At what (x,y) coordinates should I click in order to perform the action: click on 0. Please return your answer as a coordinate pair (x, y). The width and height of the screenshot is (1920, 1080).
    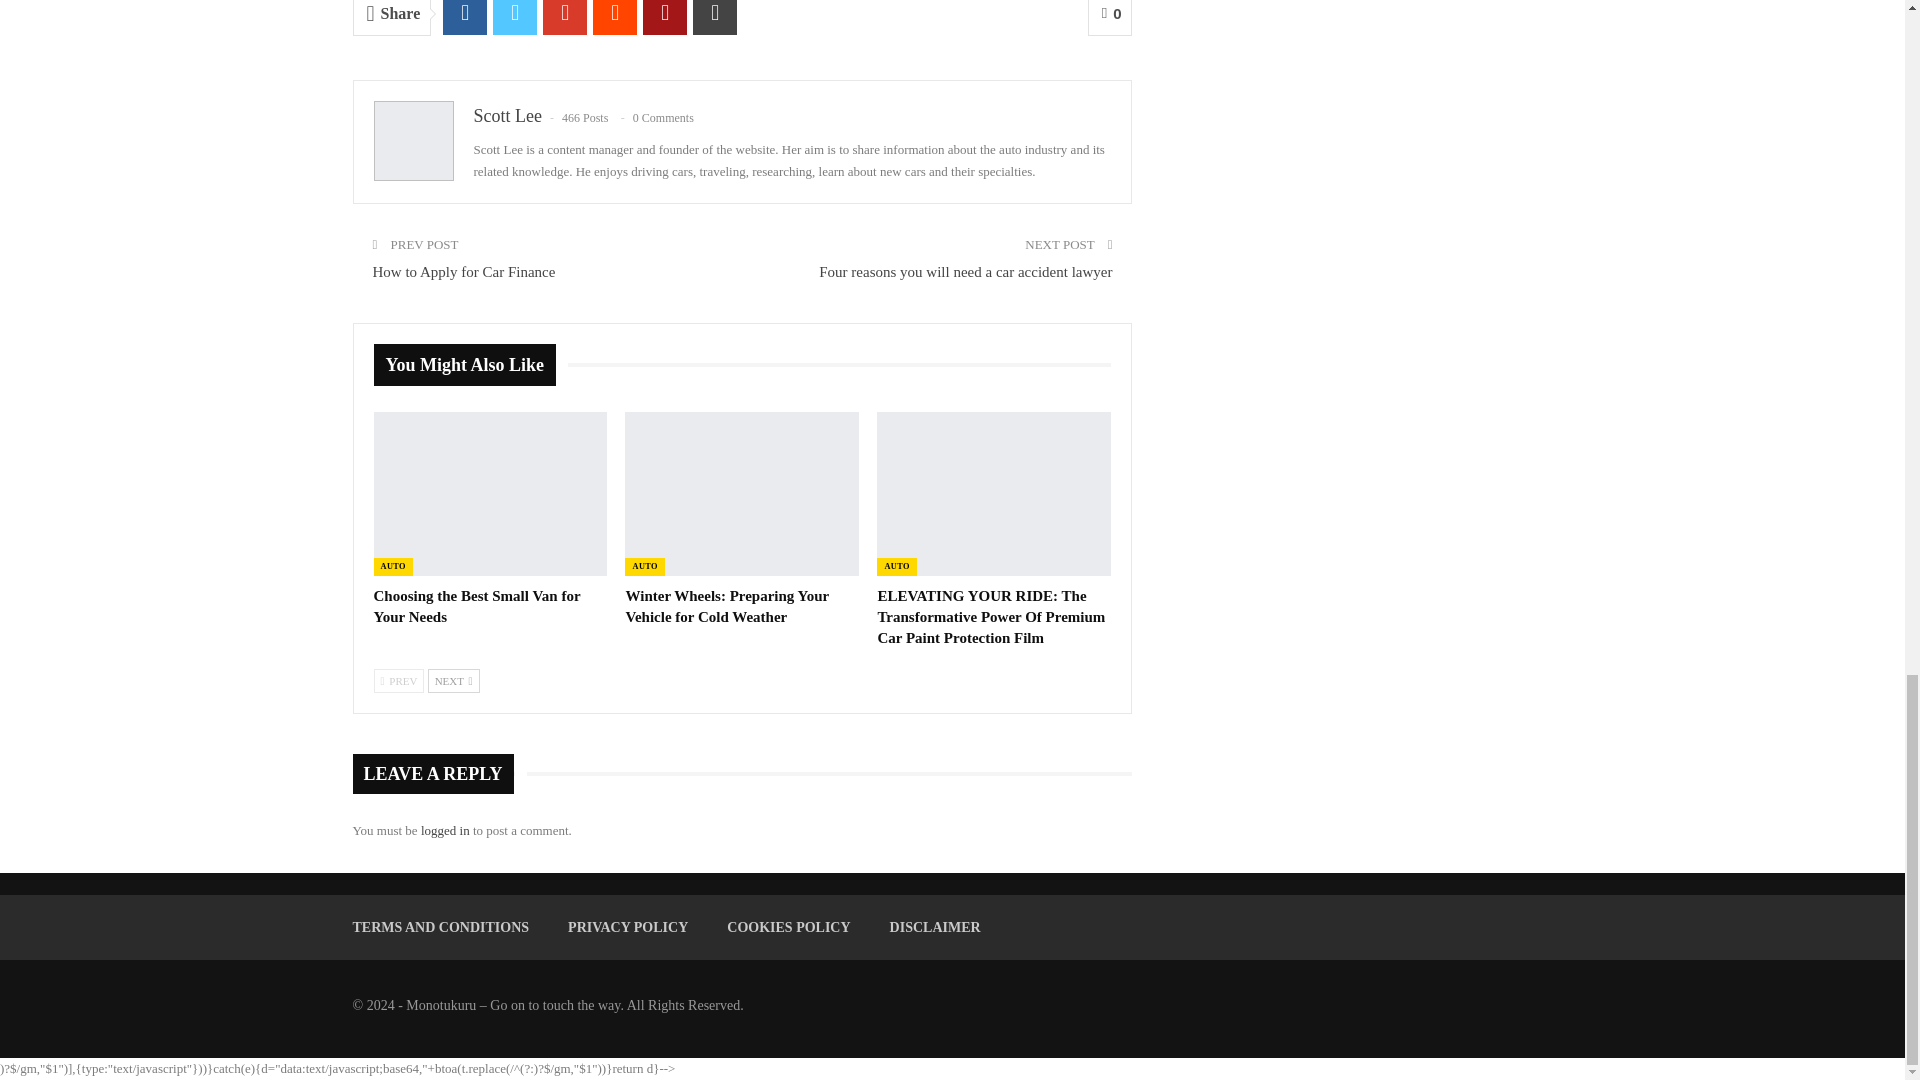
    Looking at the image, I should click on (1110, 18).